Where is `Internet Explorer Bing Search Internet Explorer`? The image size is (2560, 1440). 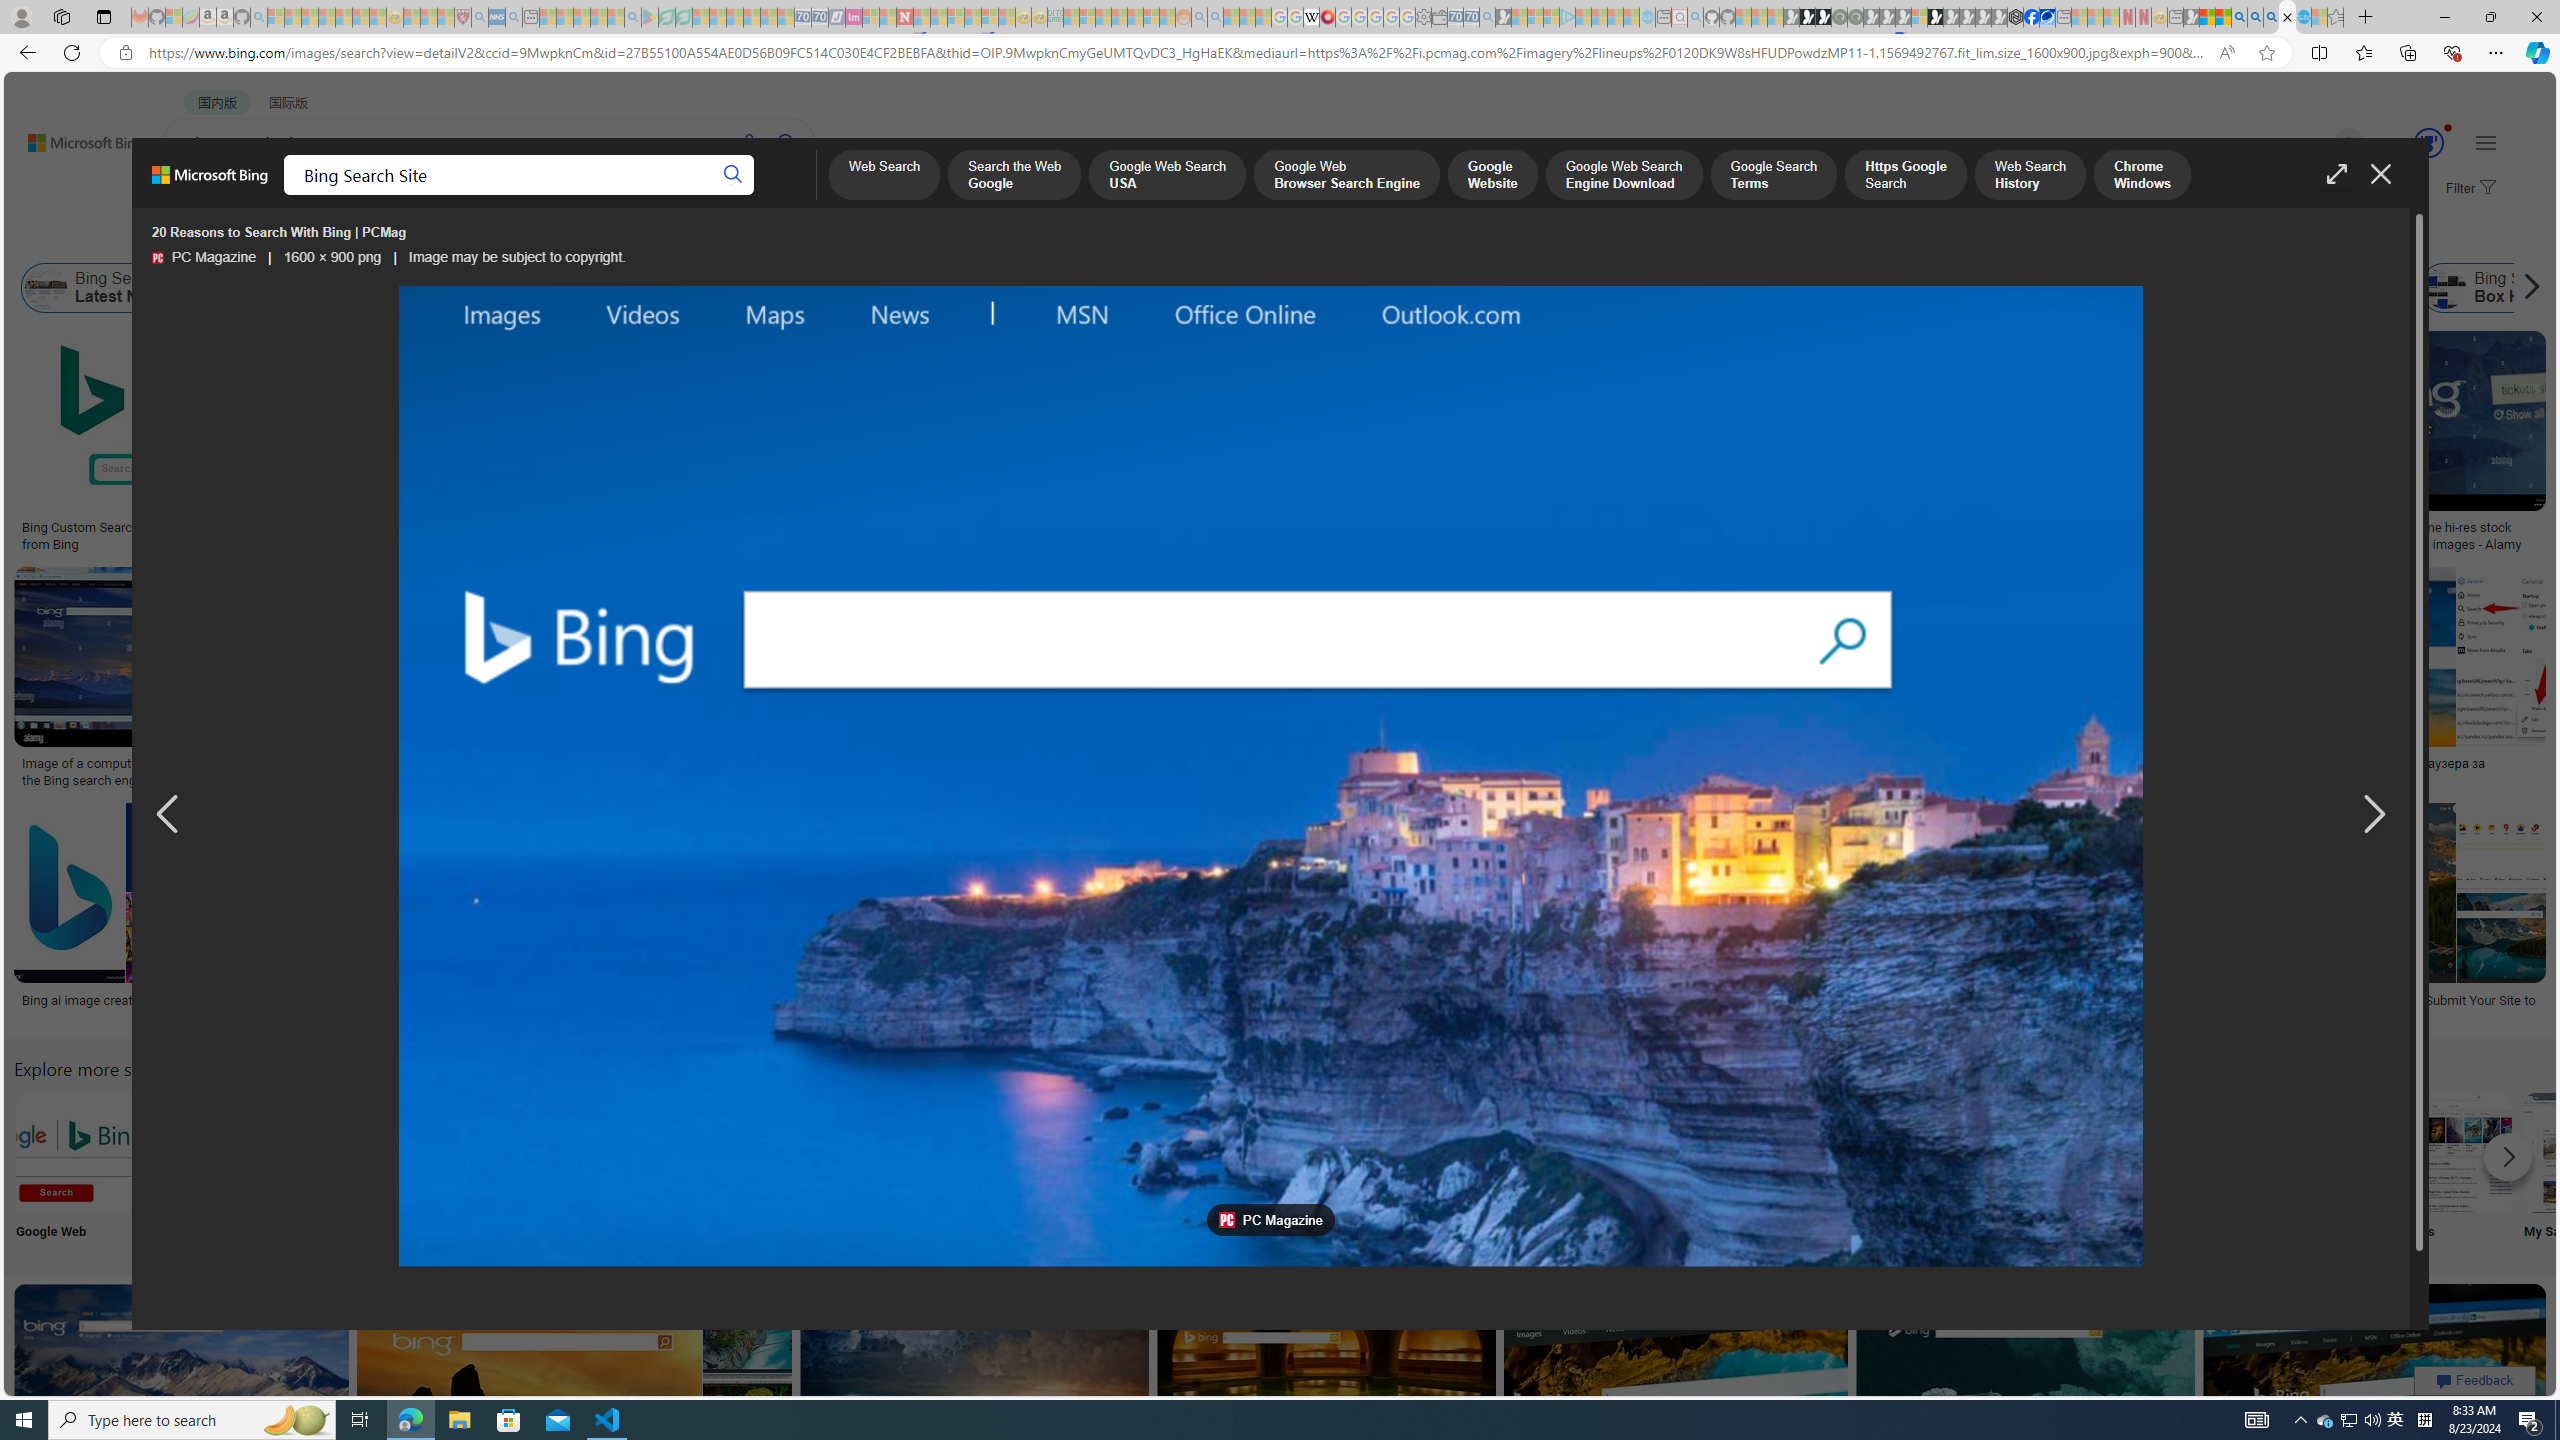
Internet Explorer Bing Search Internet Explorer is located at coordinates (339, 1170).